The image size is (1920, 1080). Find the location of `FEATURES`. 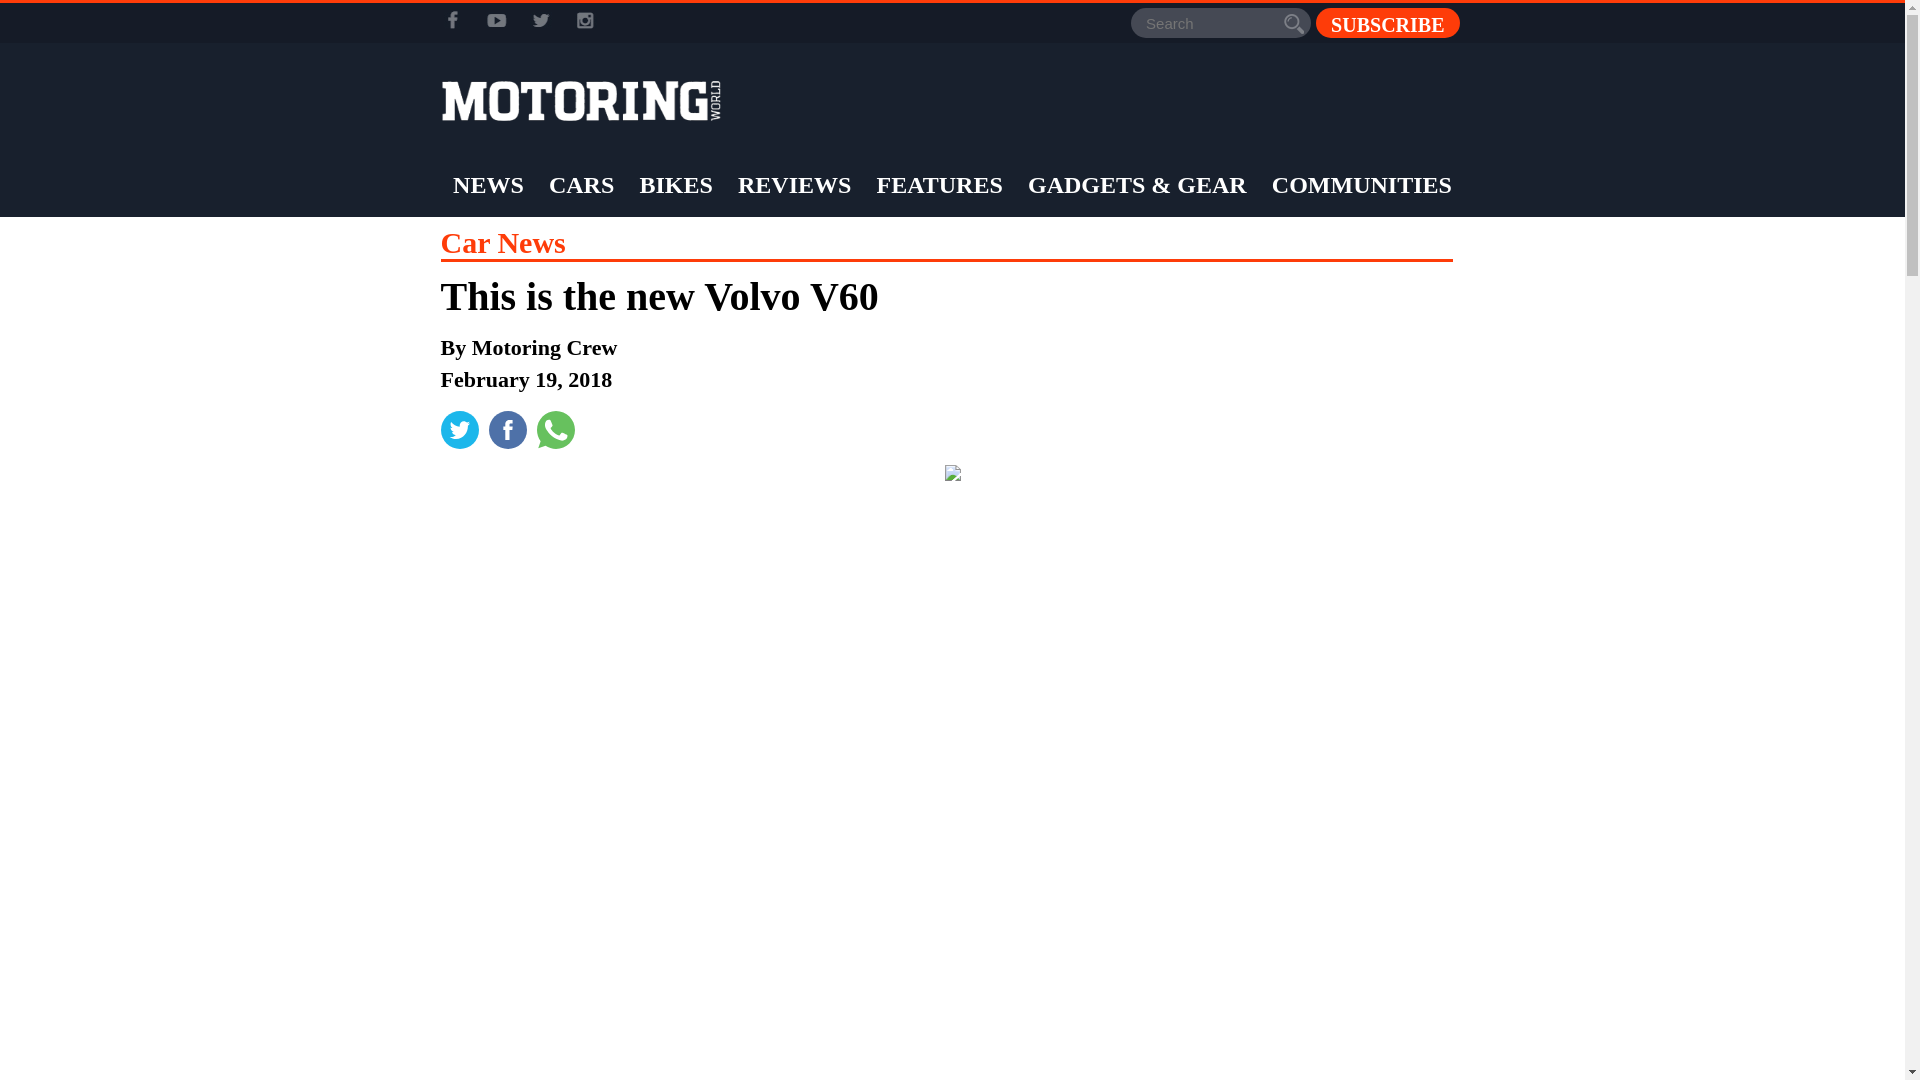

FEATURES is located at coordinates (940, 185).